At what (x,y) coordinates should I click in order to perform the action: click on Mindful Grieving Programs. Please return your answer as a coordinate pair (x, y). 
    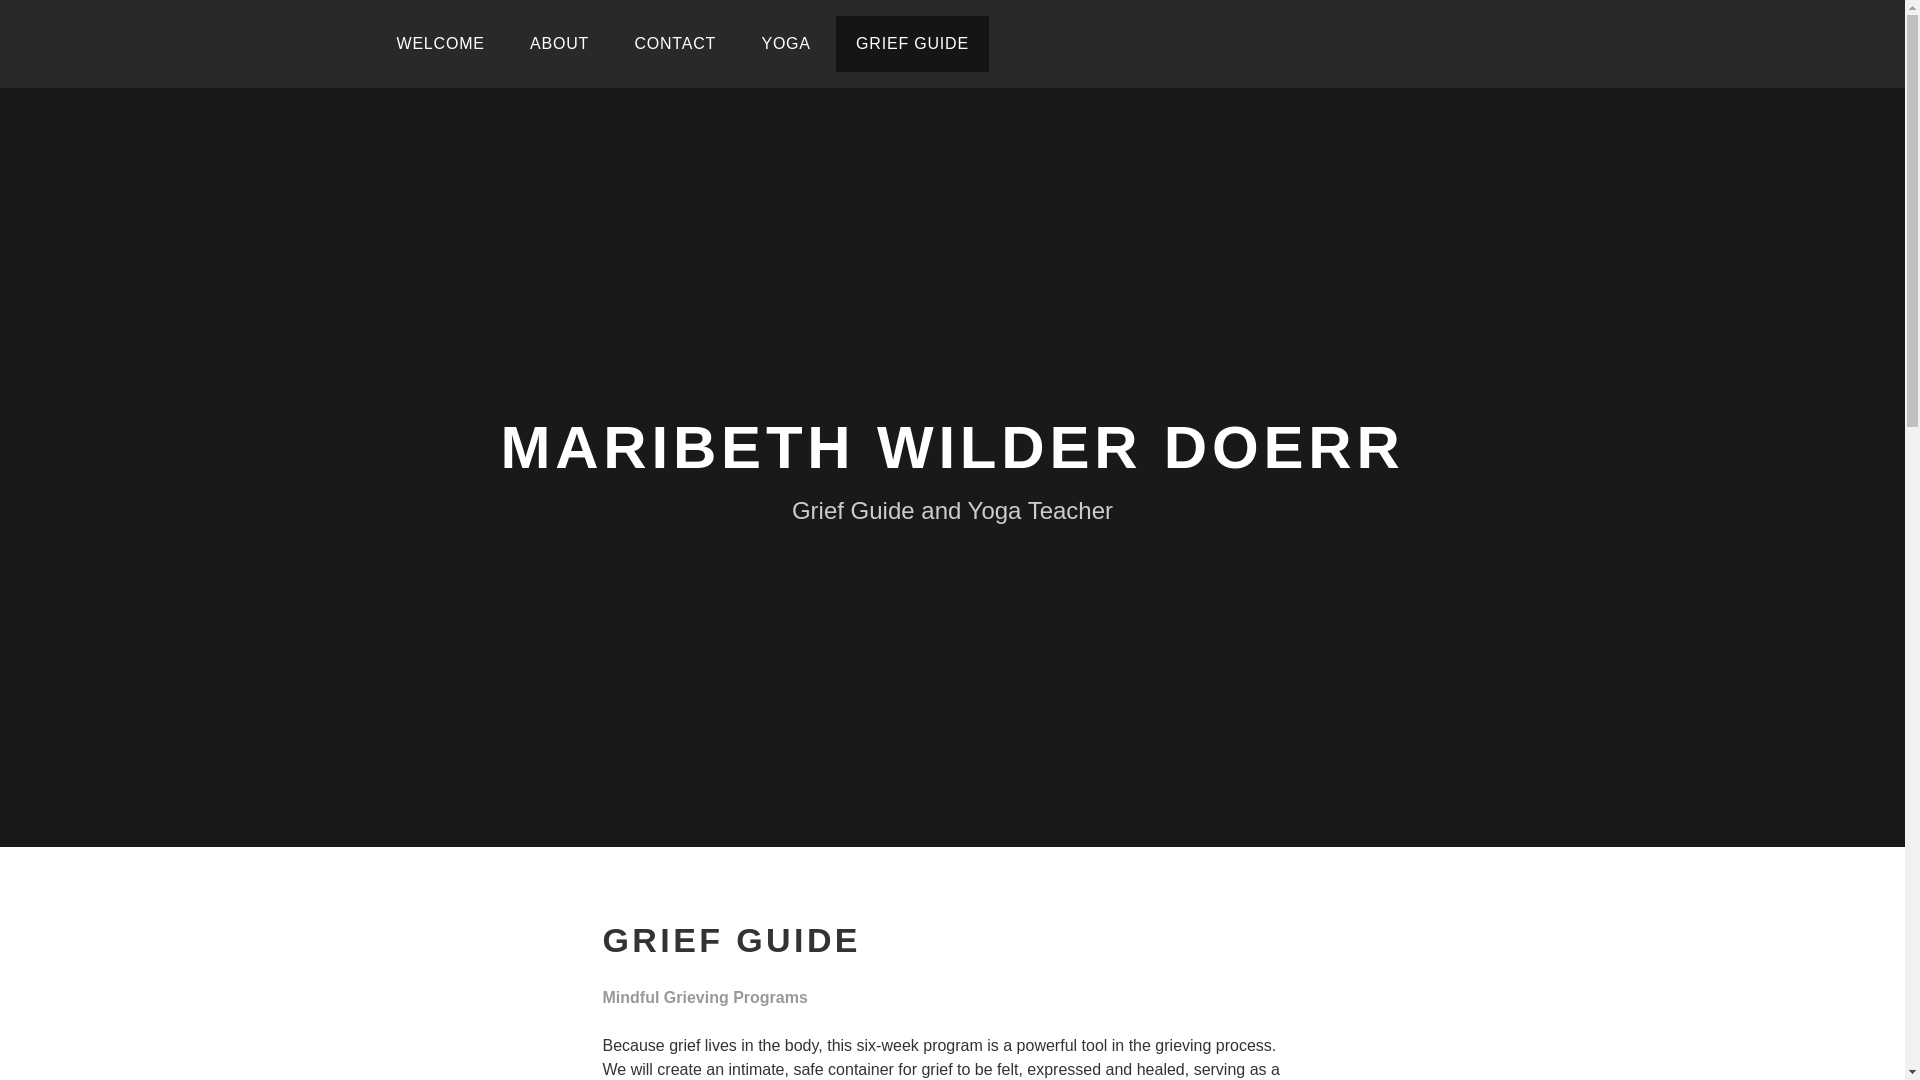
    Looking at the image, I should click on (704, 998).